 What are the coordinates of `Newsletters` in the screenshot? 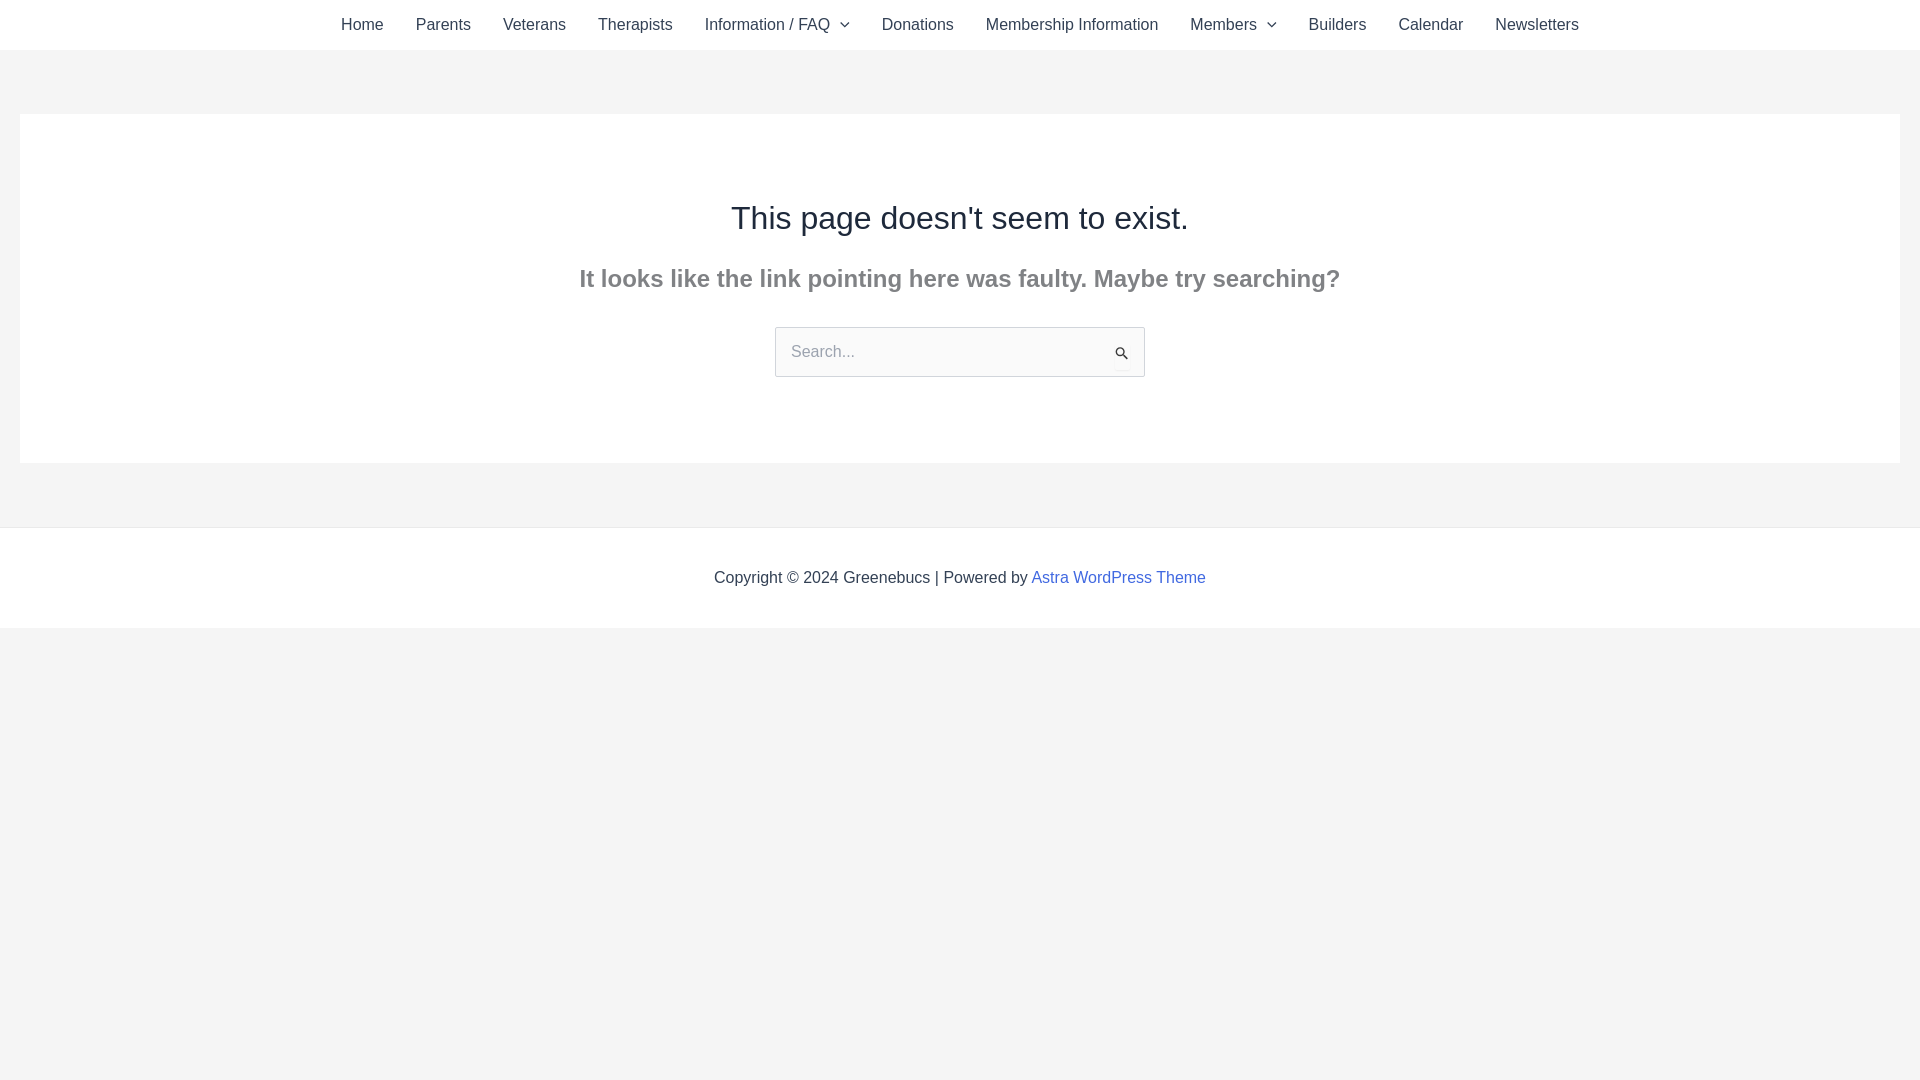 It's located at (1536, 24).